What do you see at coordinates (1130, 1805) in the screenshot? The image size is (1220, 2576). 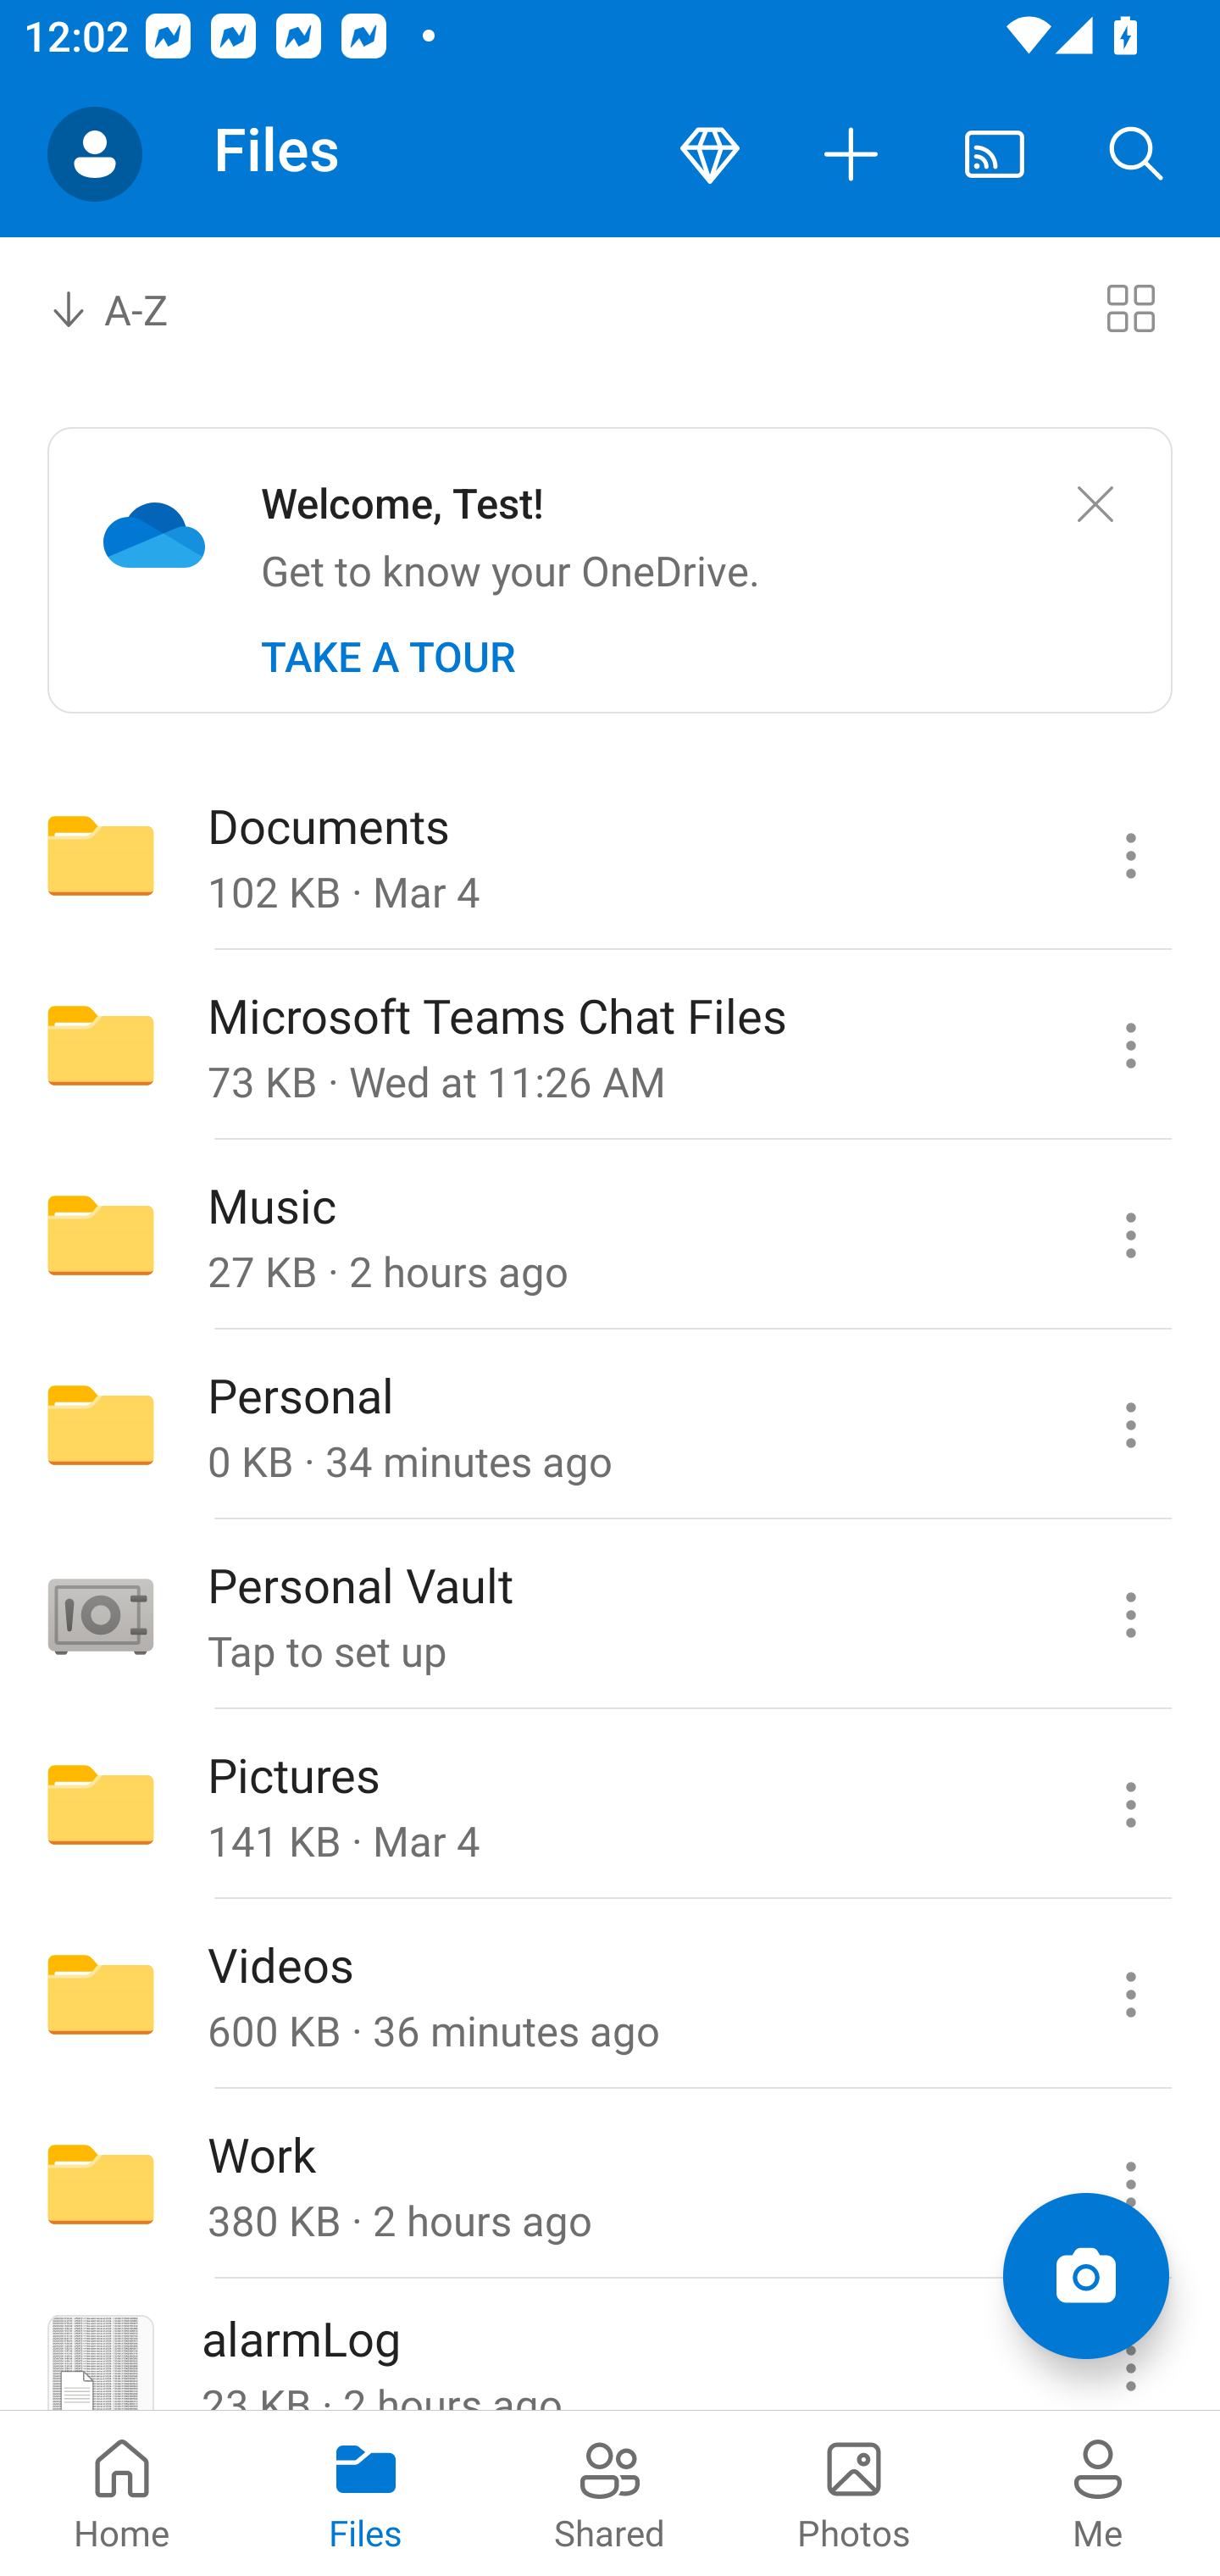 I see `Pictures commands` at bounding box center [1130, 1805].